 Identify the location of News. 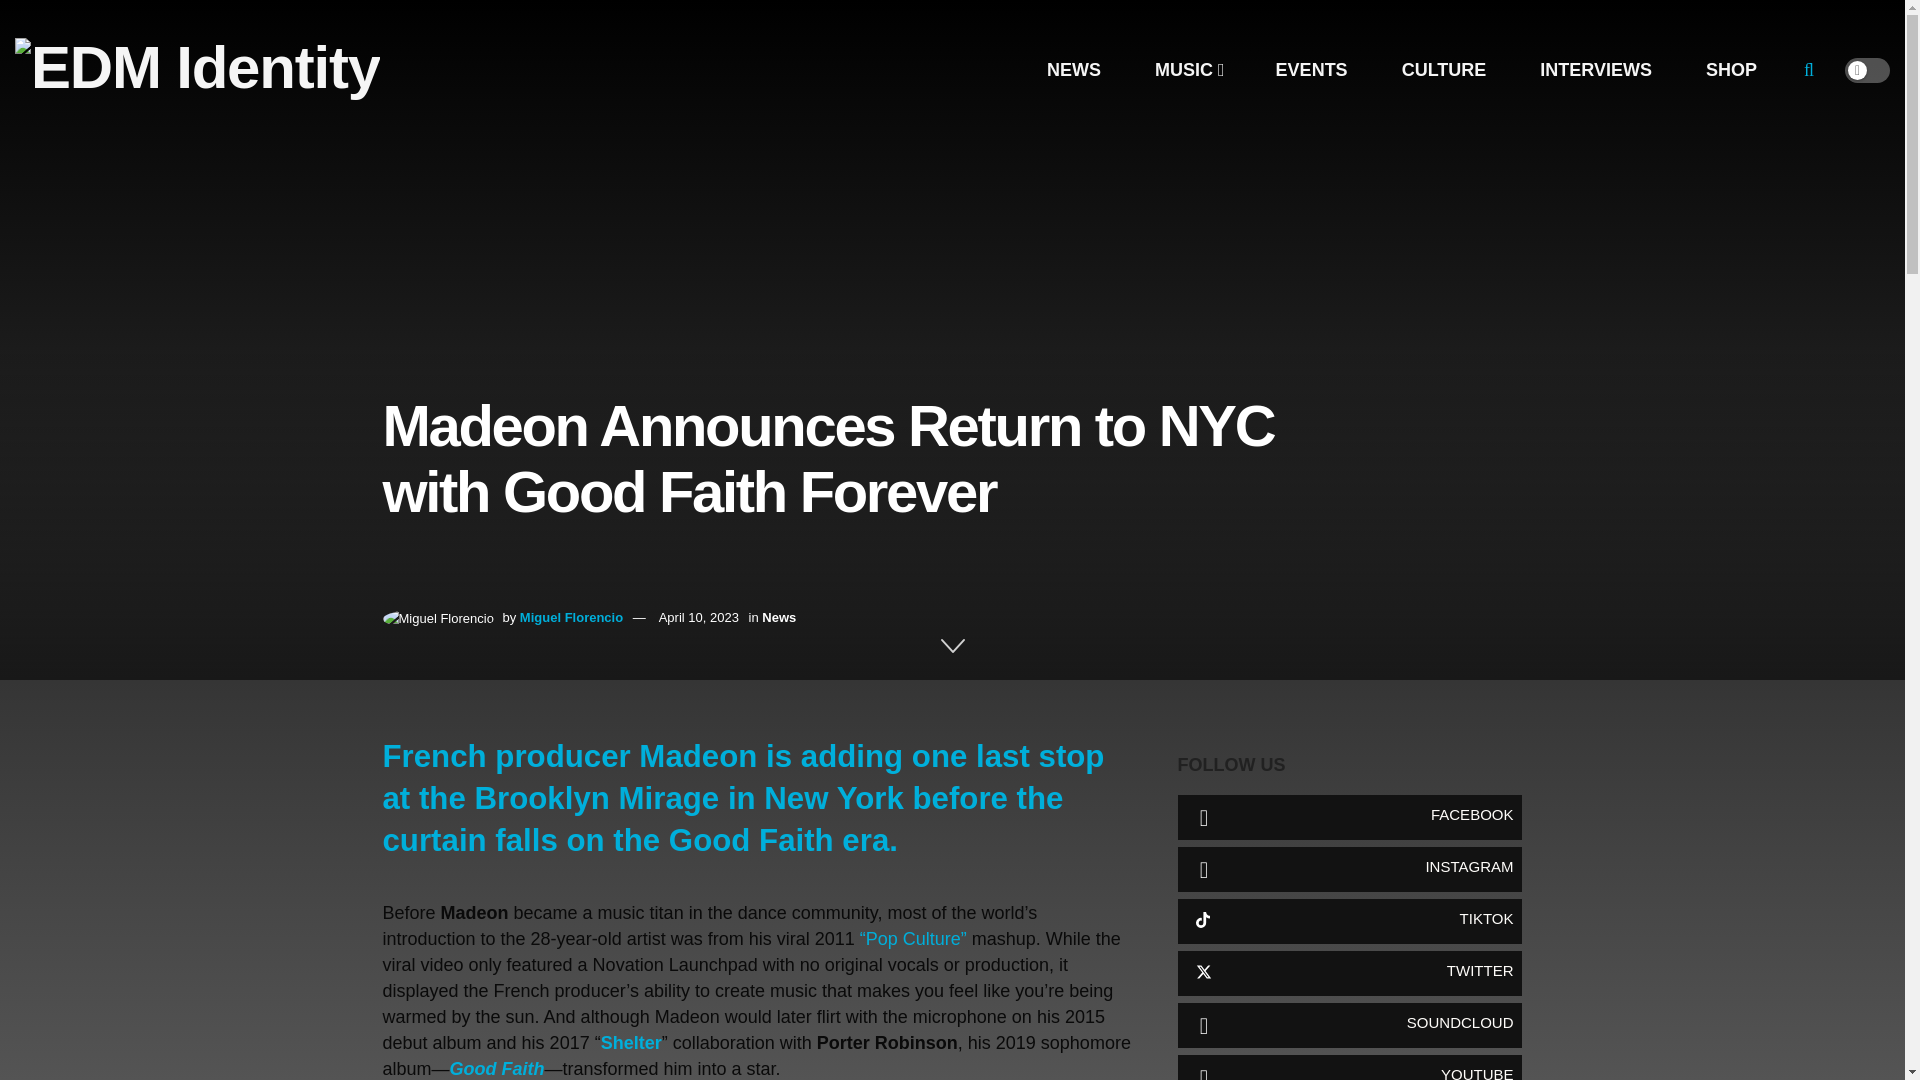
(779, 618).